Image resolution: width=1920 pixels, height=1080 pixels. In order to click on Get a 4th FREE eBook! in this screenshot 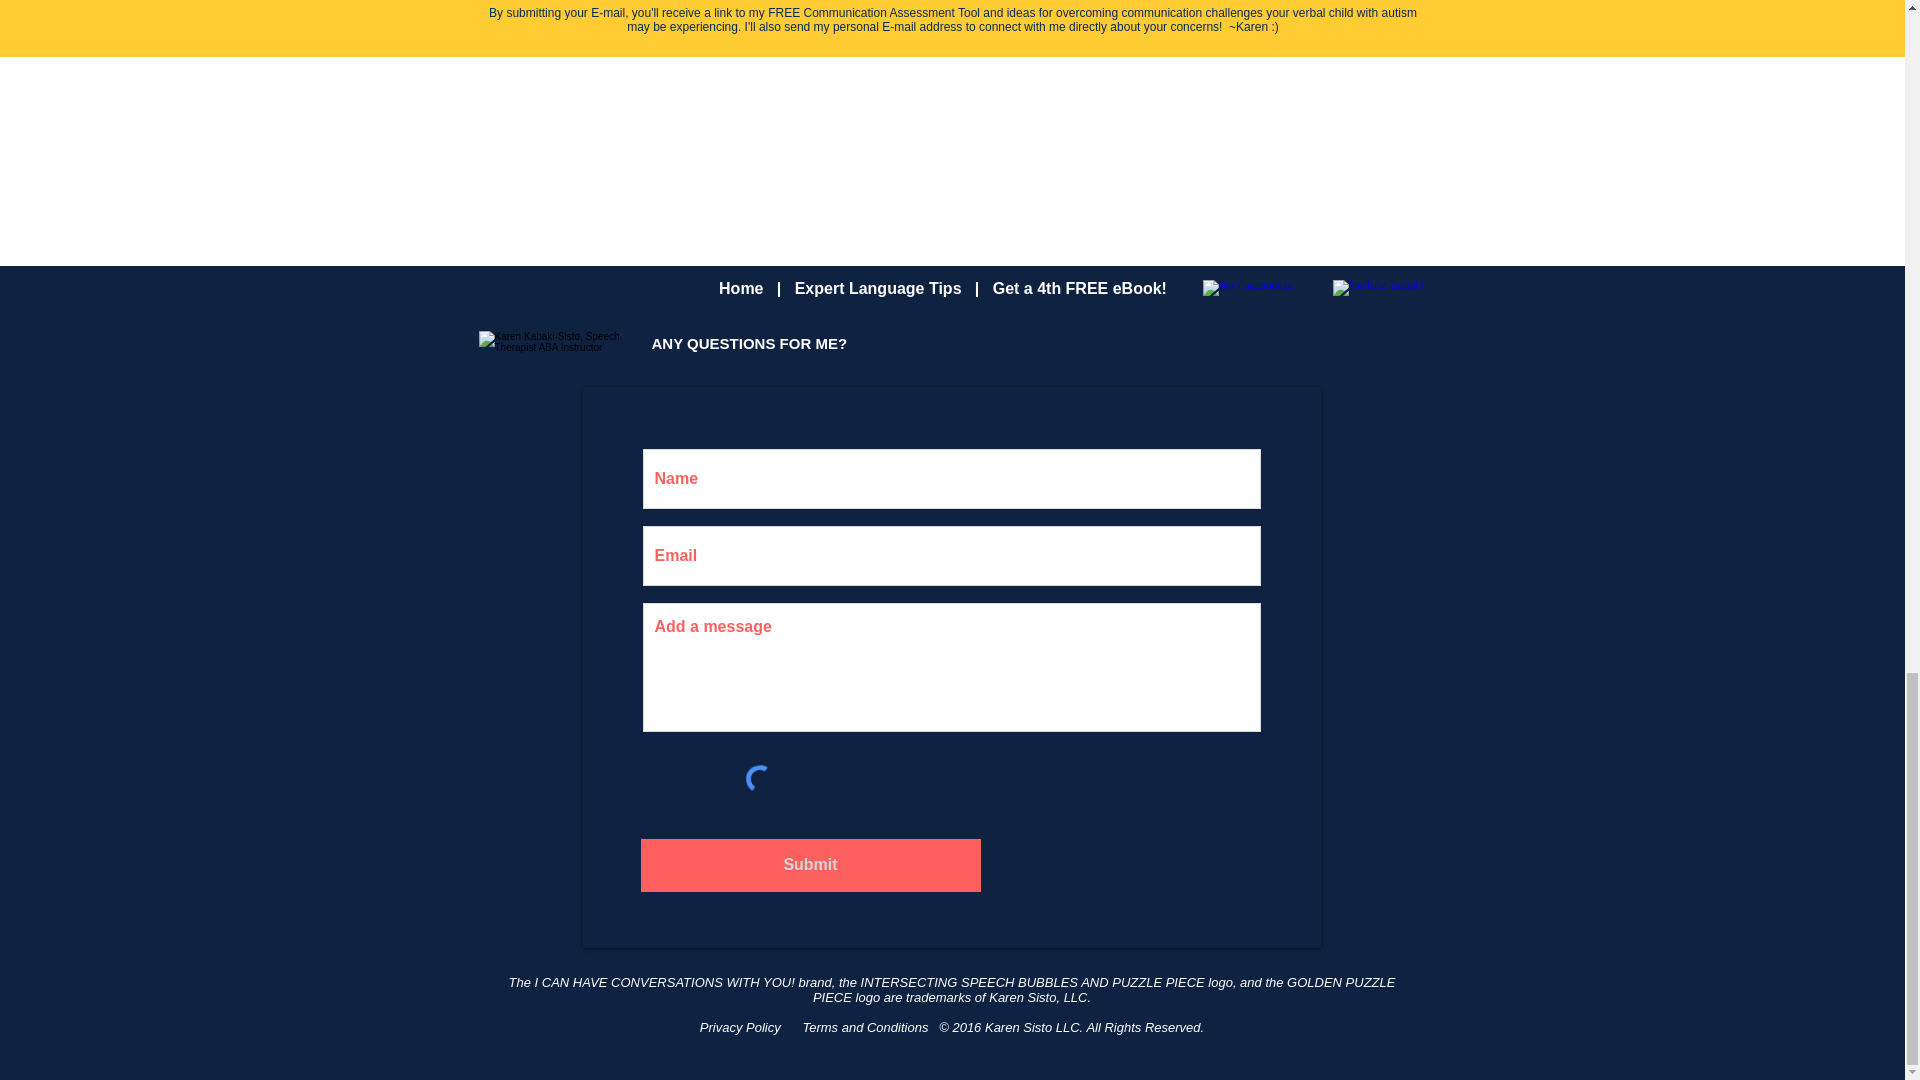, I will do `click(1080, 288)`.